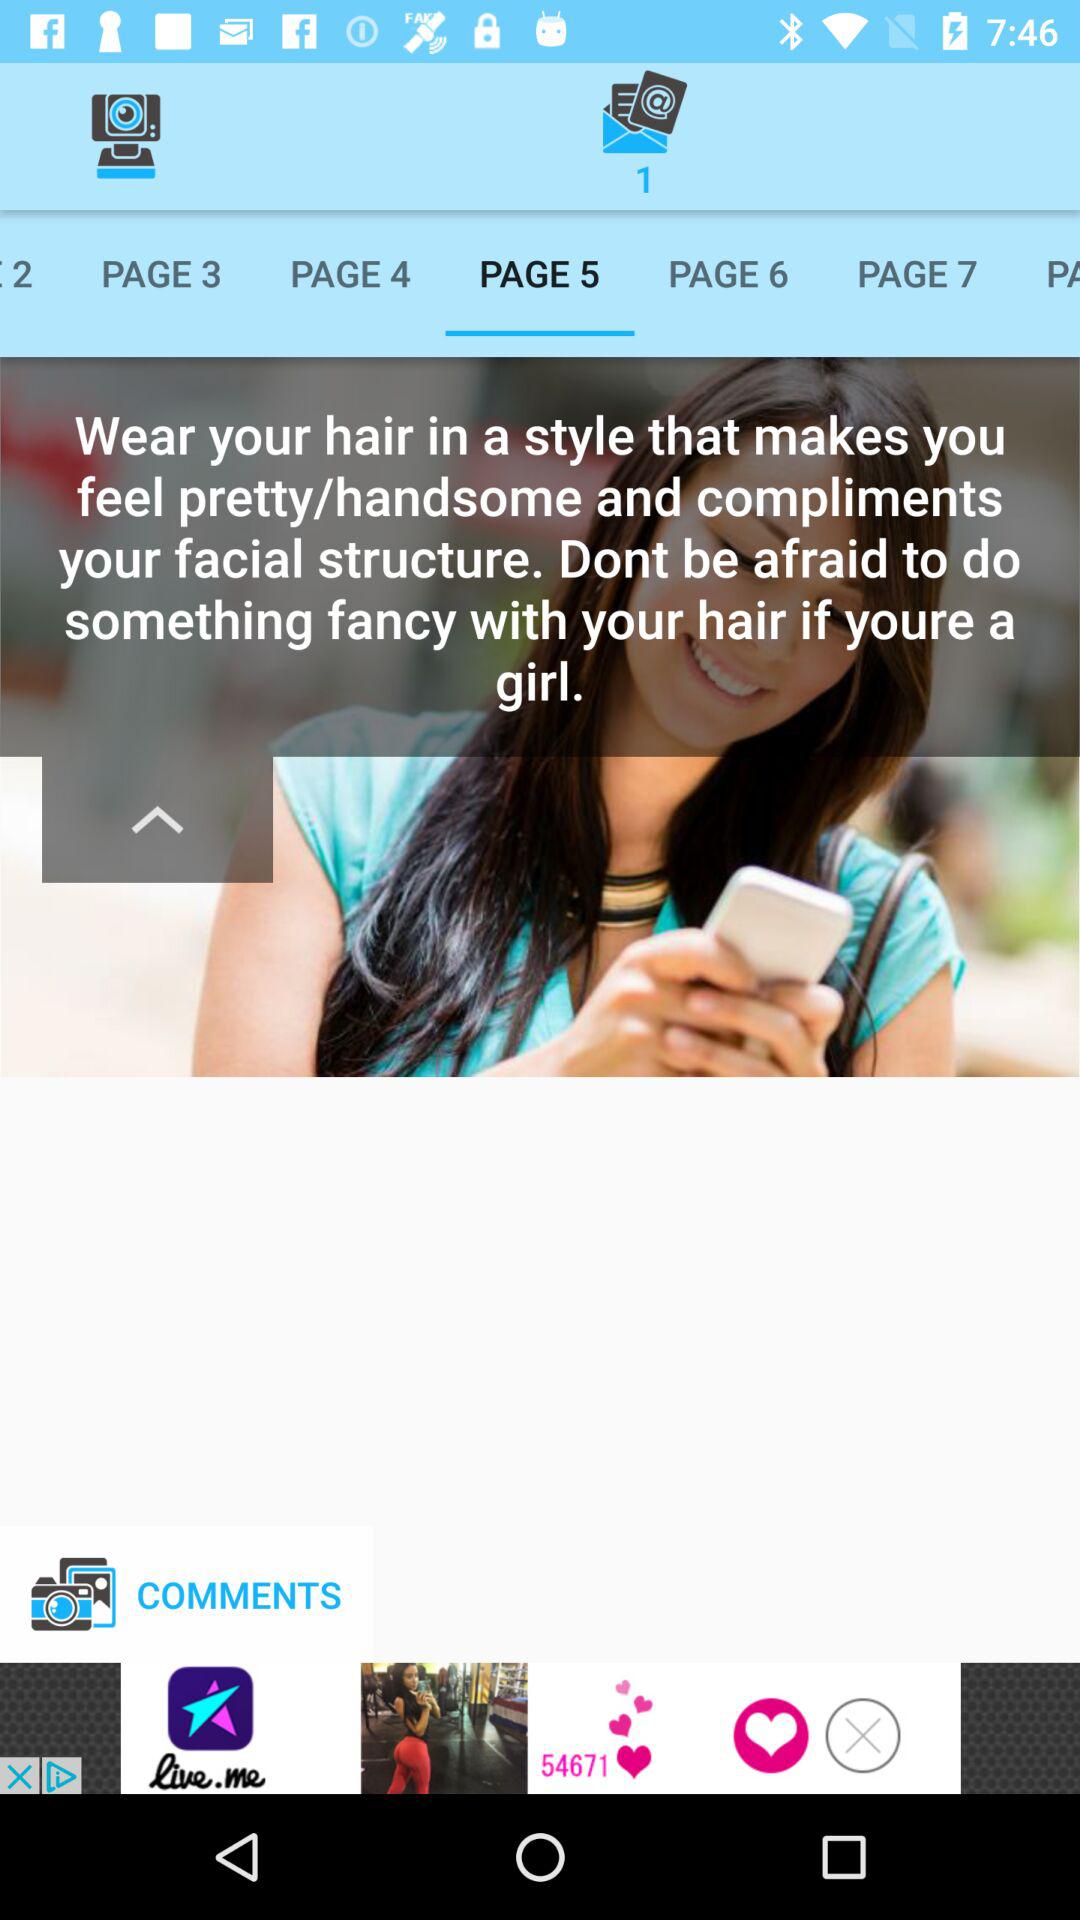 This screenshot has width=1080, height=1920. Describe the element at coordinates (158, 820) in the screenshot. I see `click on icon which is above the comments` at that location.